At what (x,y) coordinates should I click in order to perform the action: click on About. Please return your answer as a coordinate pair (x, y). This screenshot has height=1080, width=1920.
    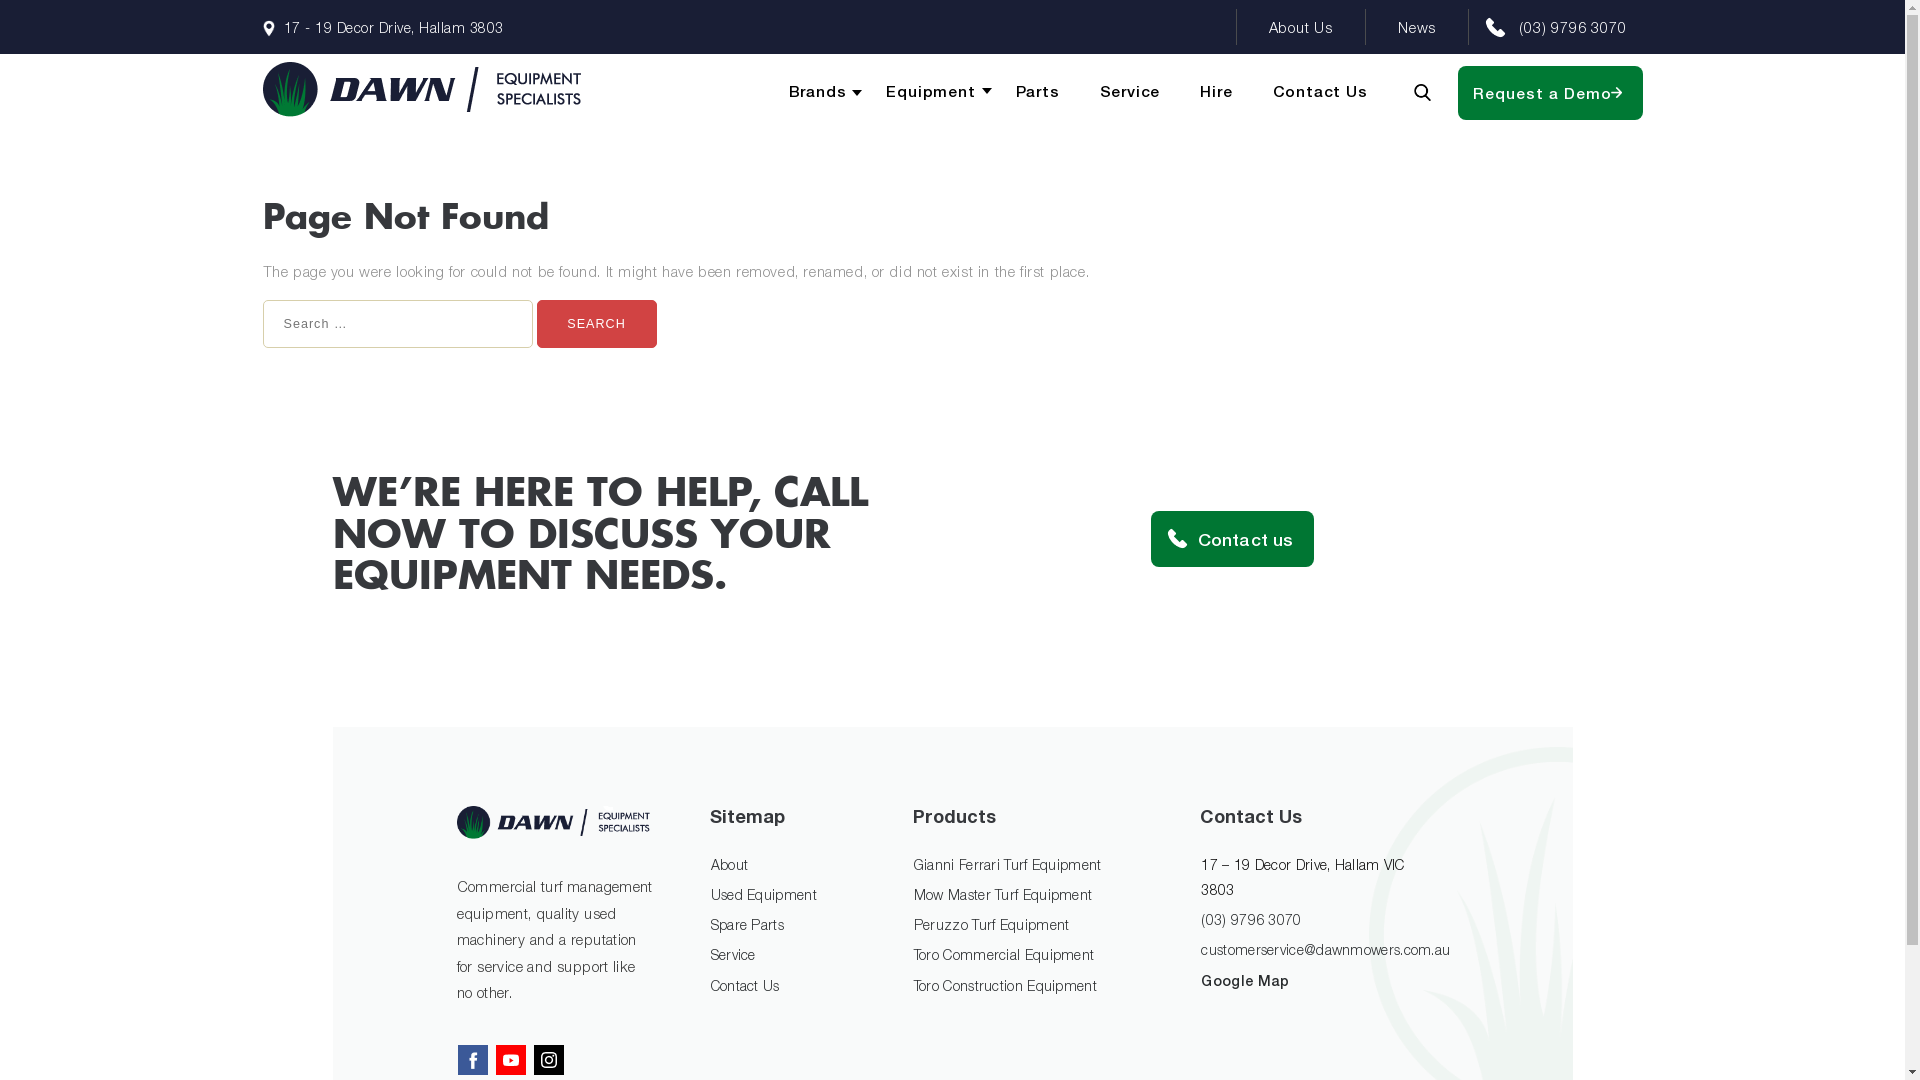
    Looking at the image, I should click on (730, 864).